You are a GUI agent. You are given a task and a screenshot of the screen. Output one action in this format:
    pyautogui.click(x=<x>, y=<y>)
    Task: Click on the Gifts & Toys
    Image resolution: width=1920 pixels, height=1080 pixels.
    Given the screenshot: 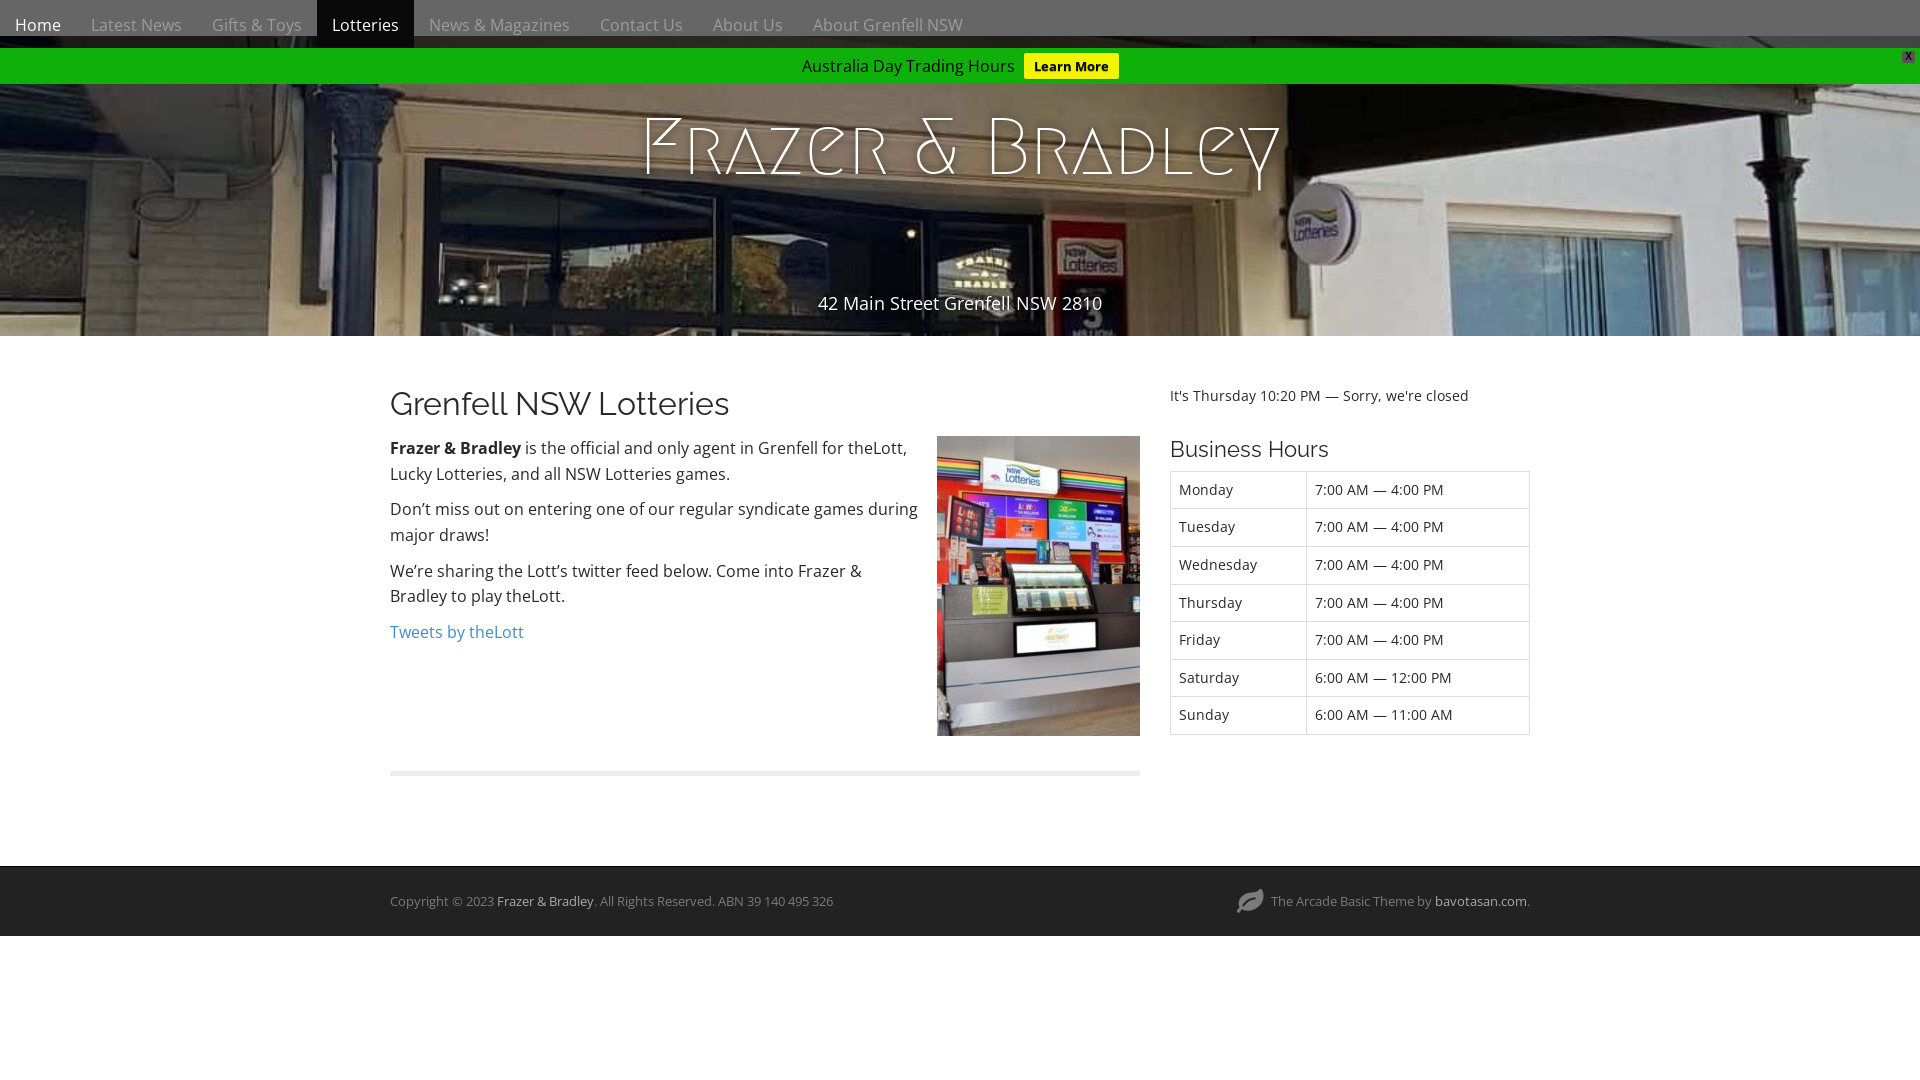 What is the action you would take?
    pyautogui.click(x=257, y=25)
    